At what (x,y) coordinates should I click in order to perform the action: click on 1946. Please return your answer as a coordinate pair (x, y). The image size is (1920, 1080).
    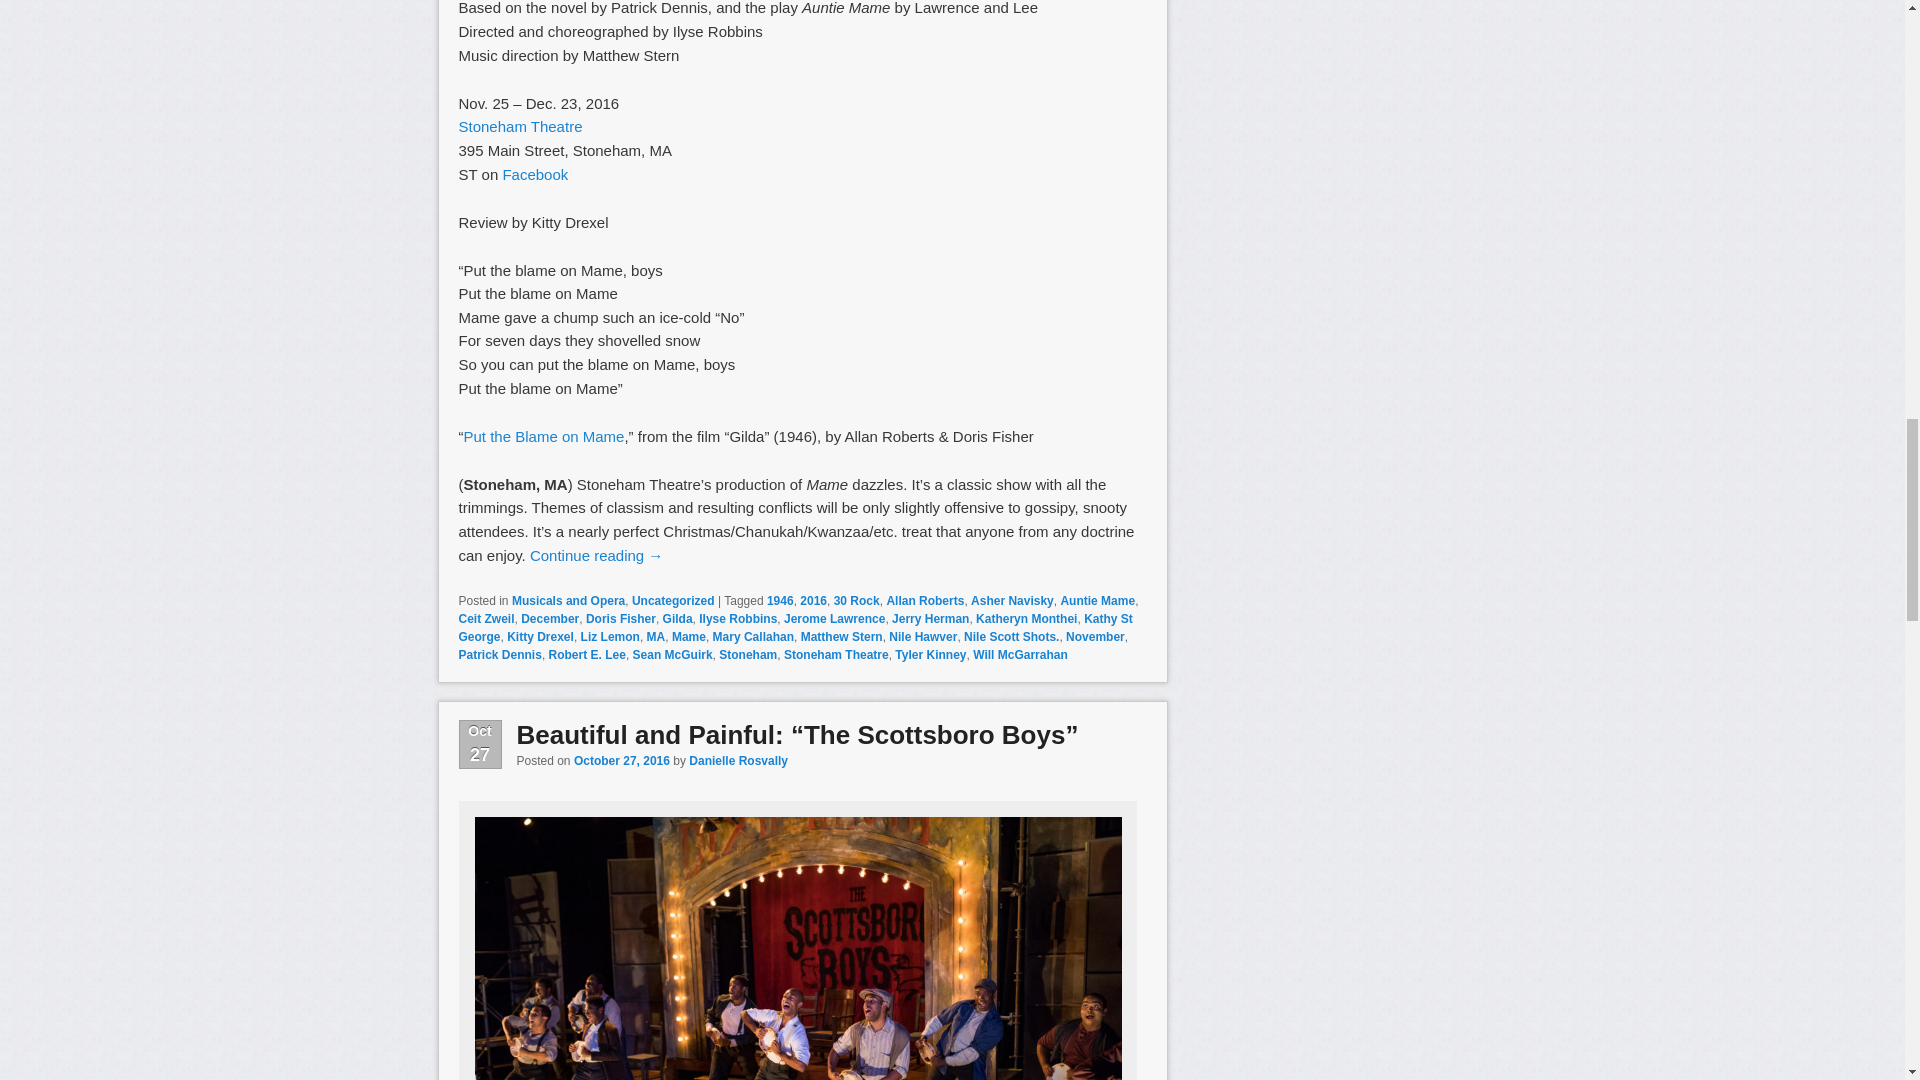
    Looking at the image, I should click on (780, 601).